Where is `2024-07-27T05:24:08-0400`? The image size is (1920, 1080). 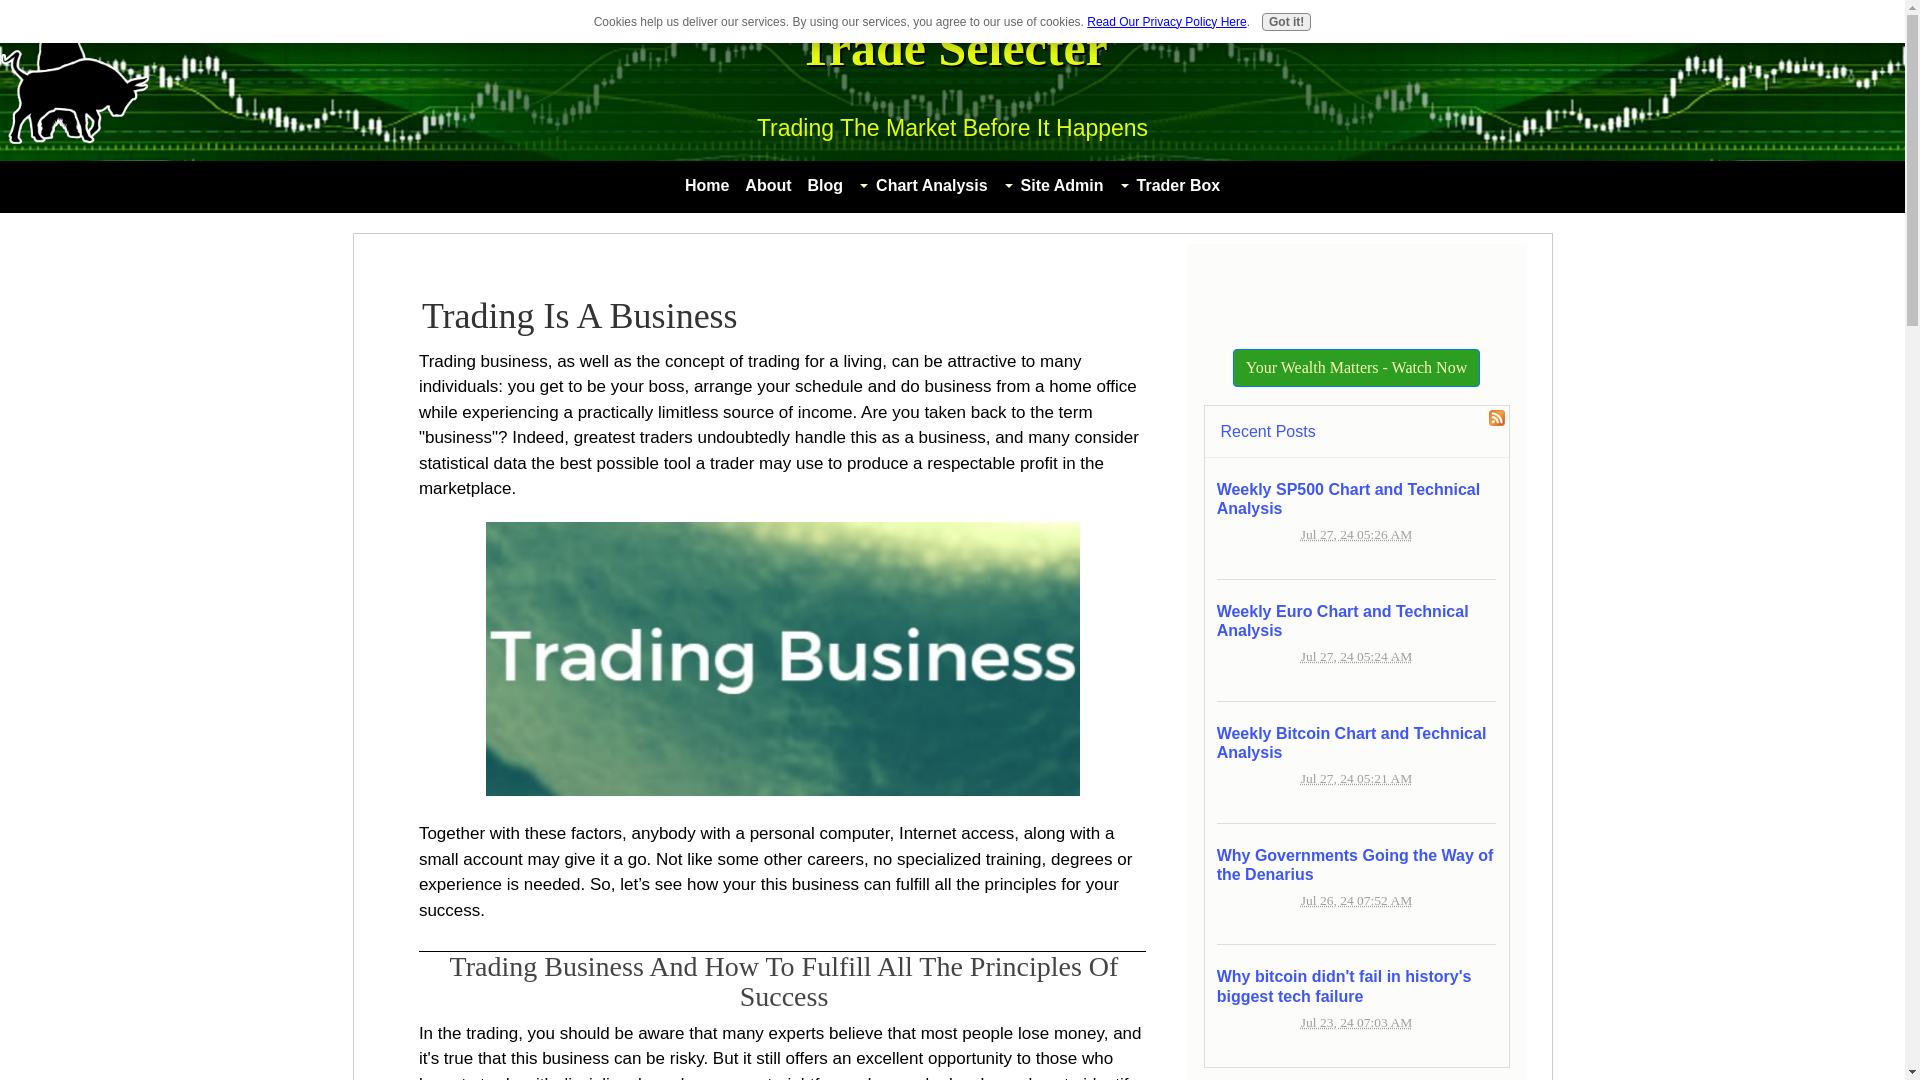 2024-07-27T05:24:08-0400 is located at coordinates (1356, 656).